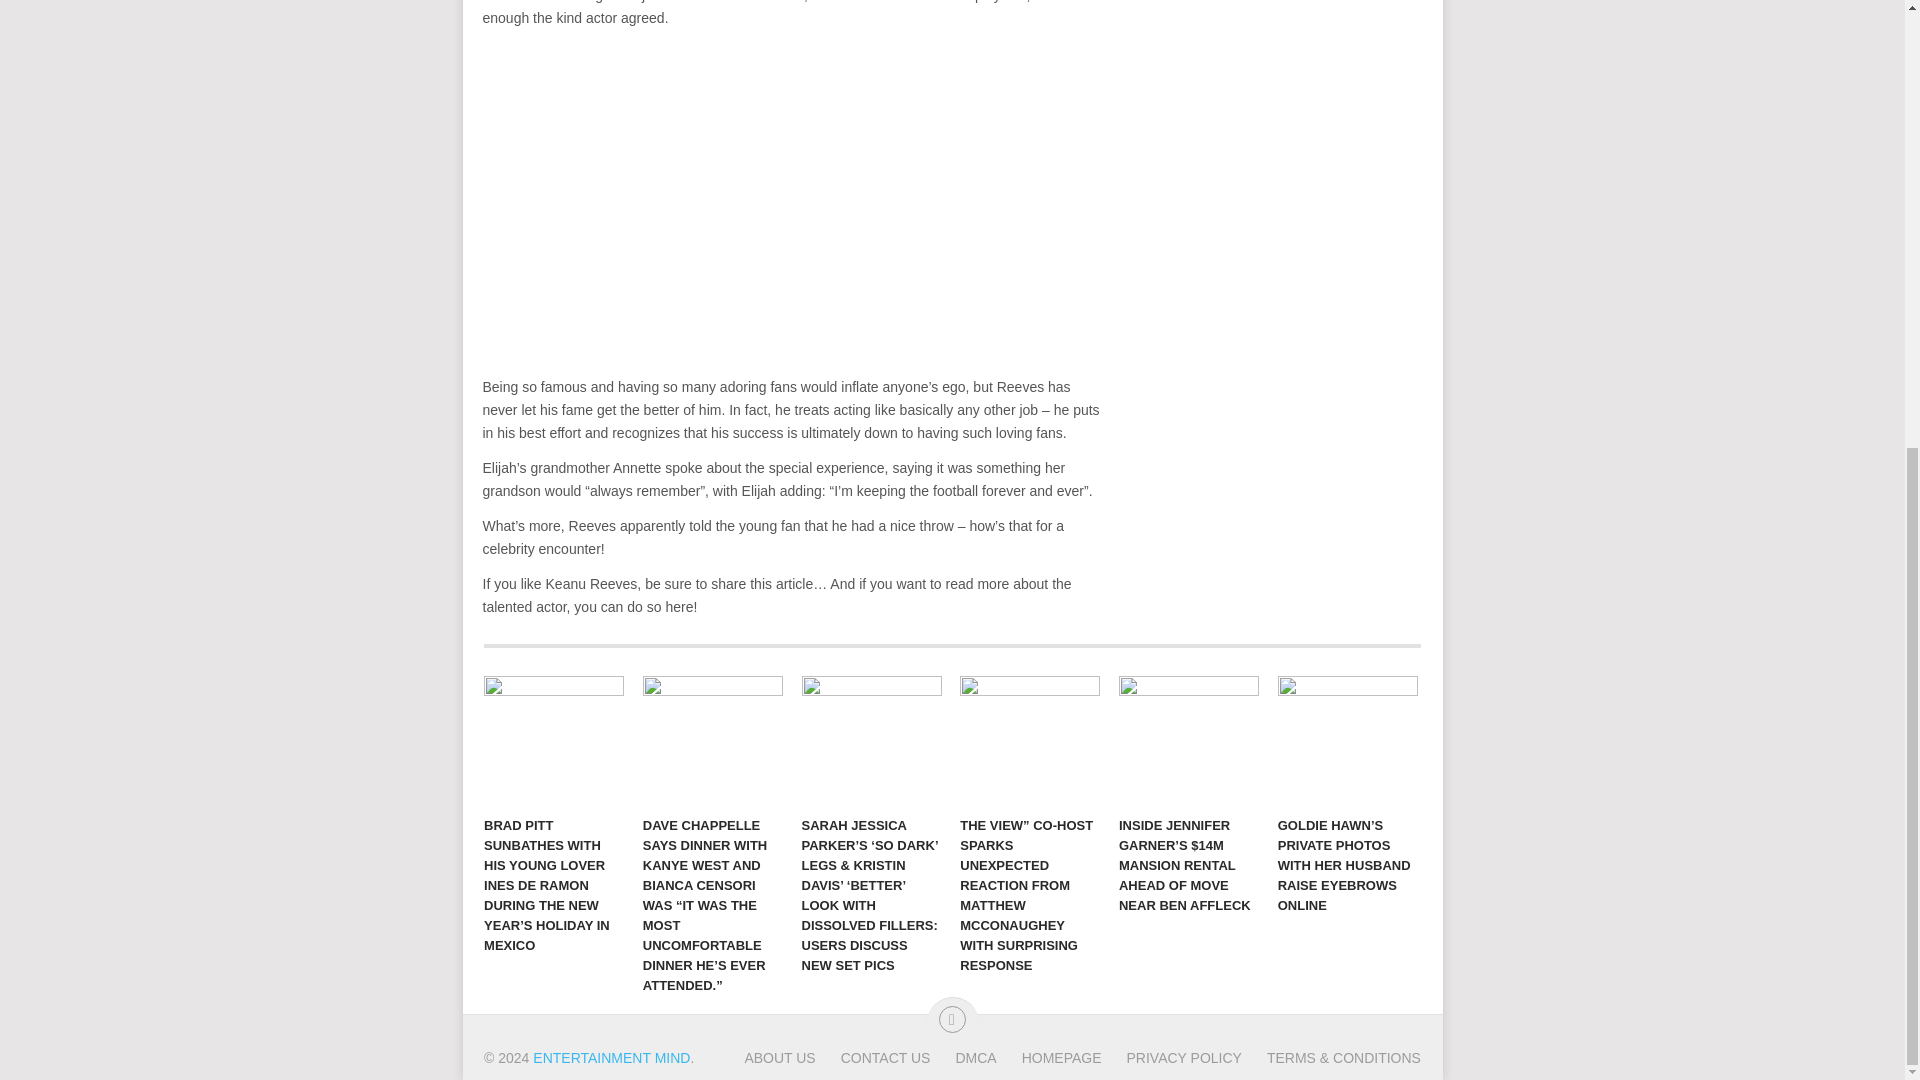 Image resolution: width=1920 pixels, height=1080 pixels. Describe the element at coordinates (1049, 1057) in the screenshot. I see `HOMEPAGE` at that location.